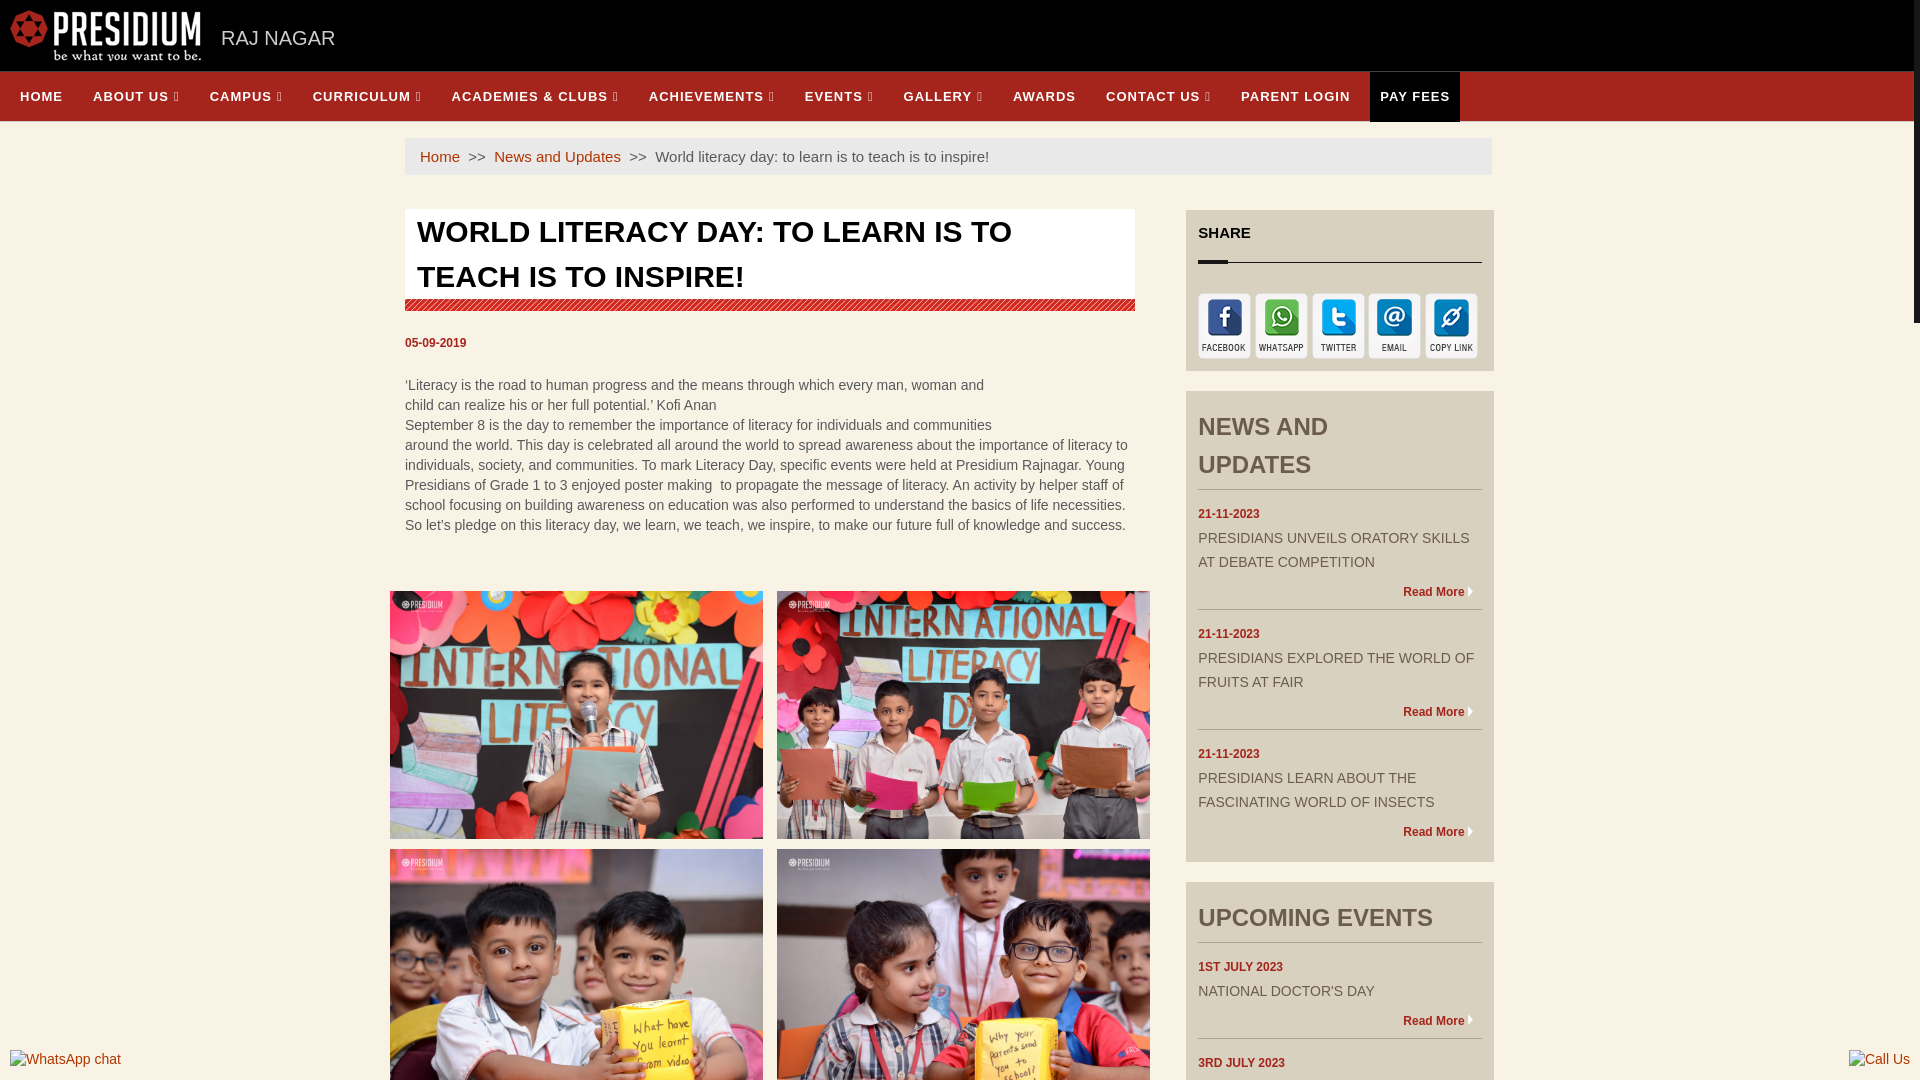  What do you see at coordinates (838, 96) in the screenshot?
I see `EVENTS` at bounding box center [838, 96].